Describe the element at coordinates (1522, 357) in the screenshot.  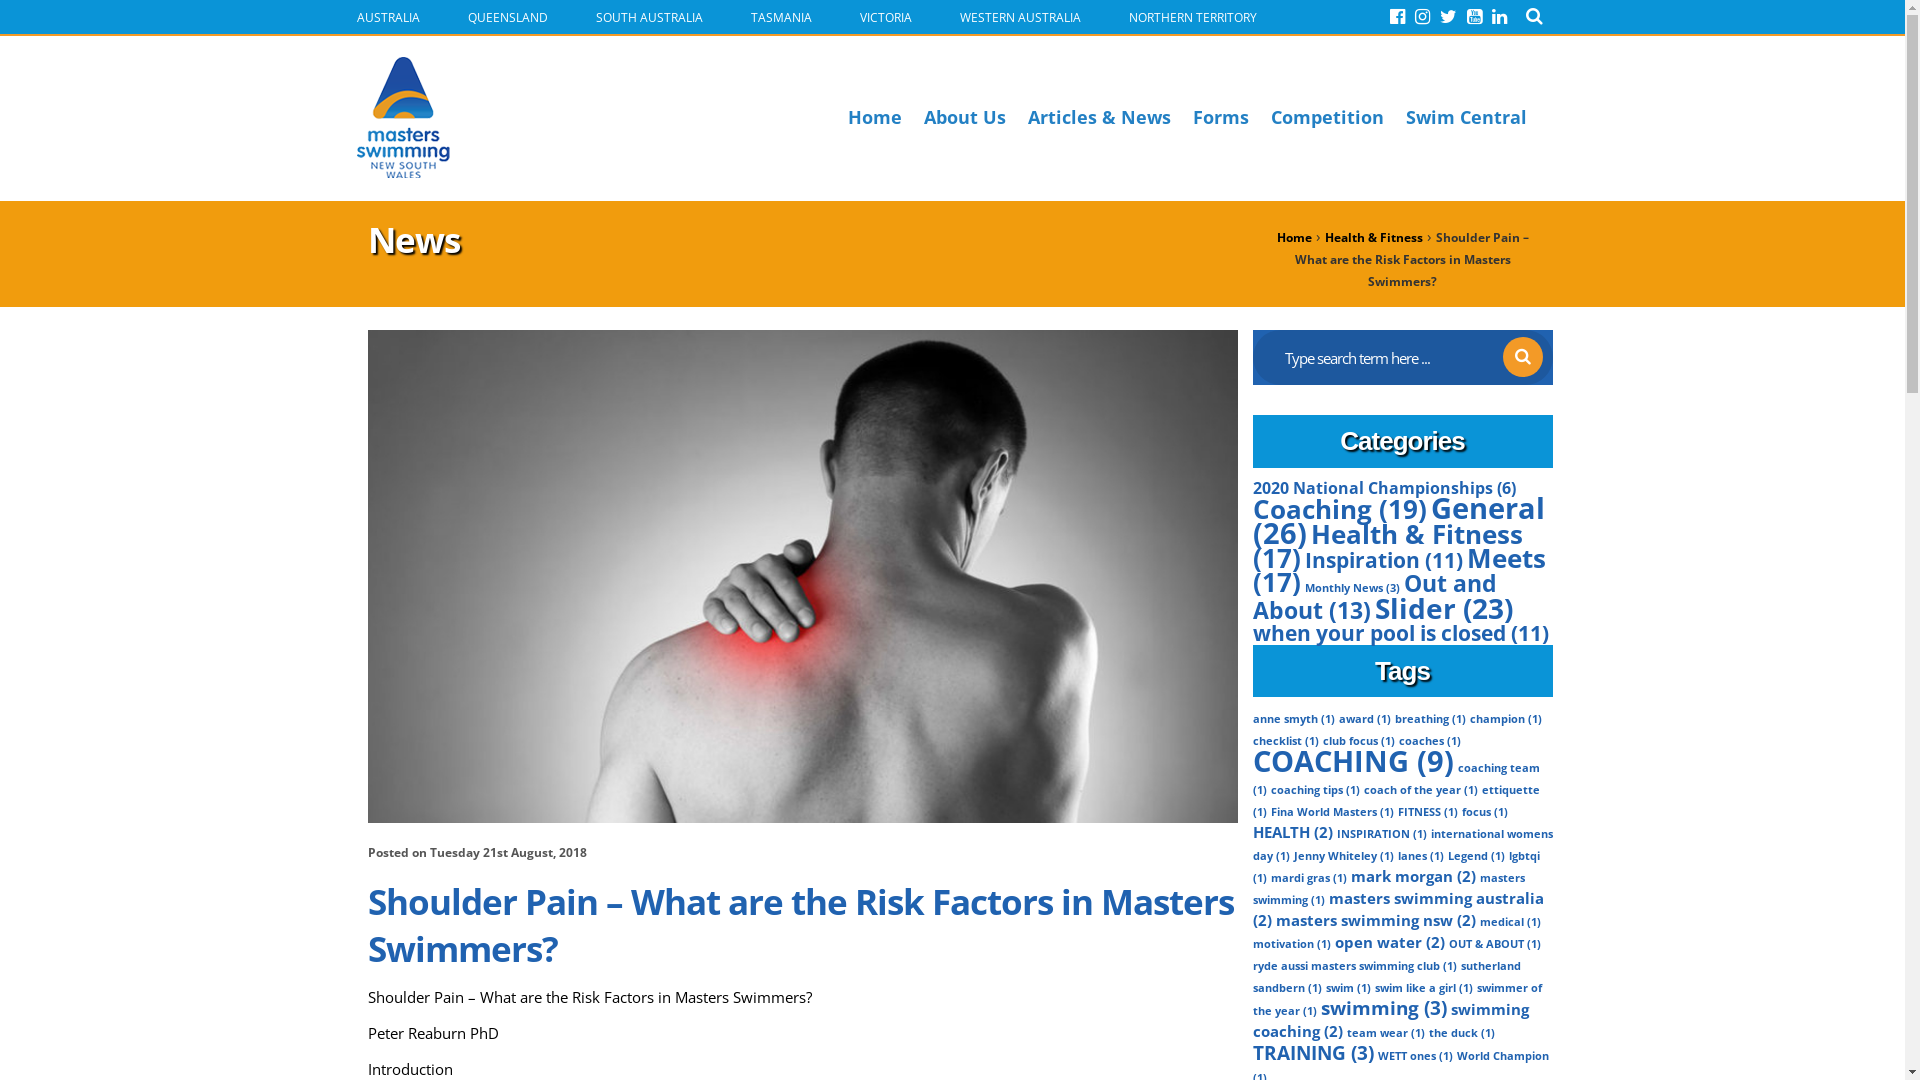
I see `s` at that location.